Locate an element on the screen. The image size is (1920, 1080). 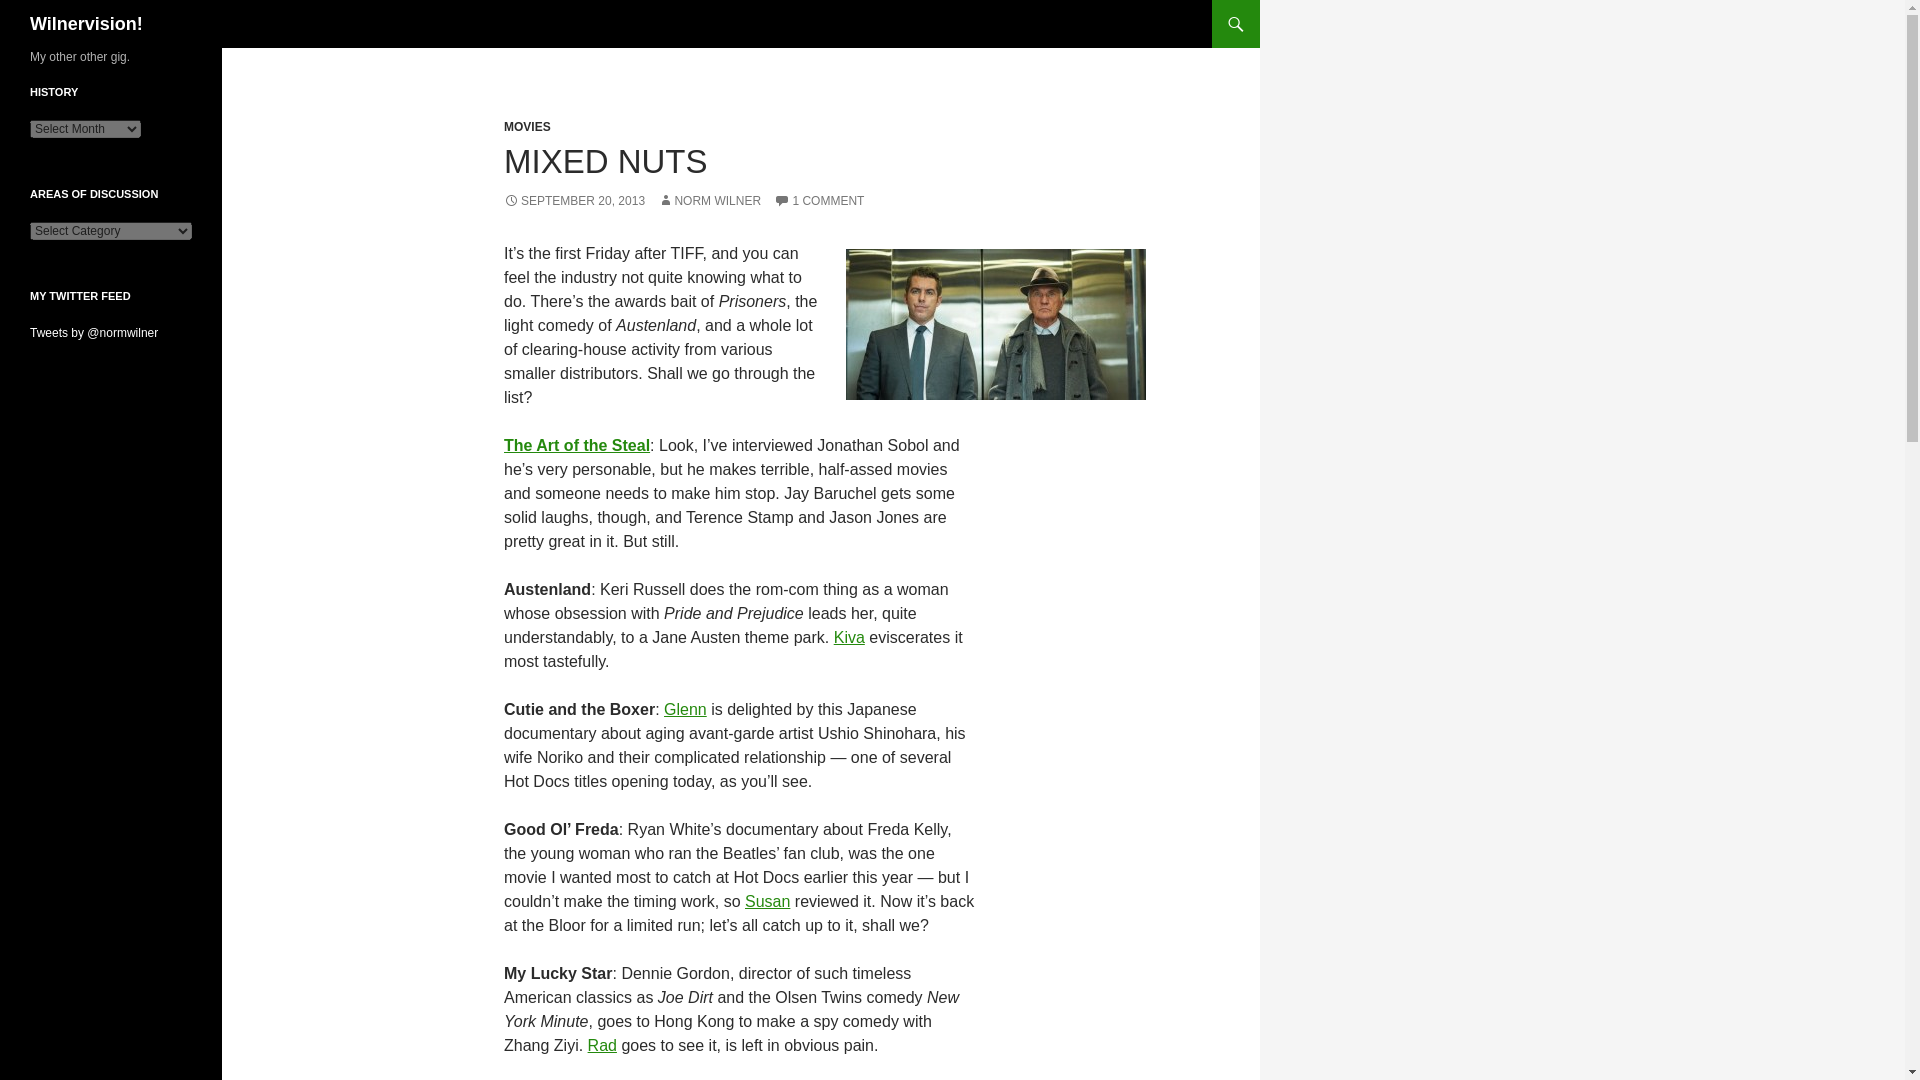
Kiva is located at coordinates (849, 636).